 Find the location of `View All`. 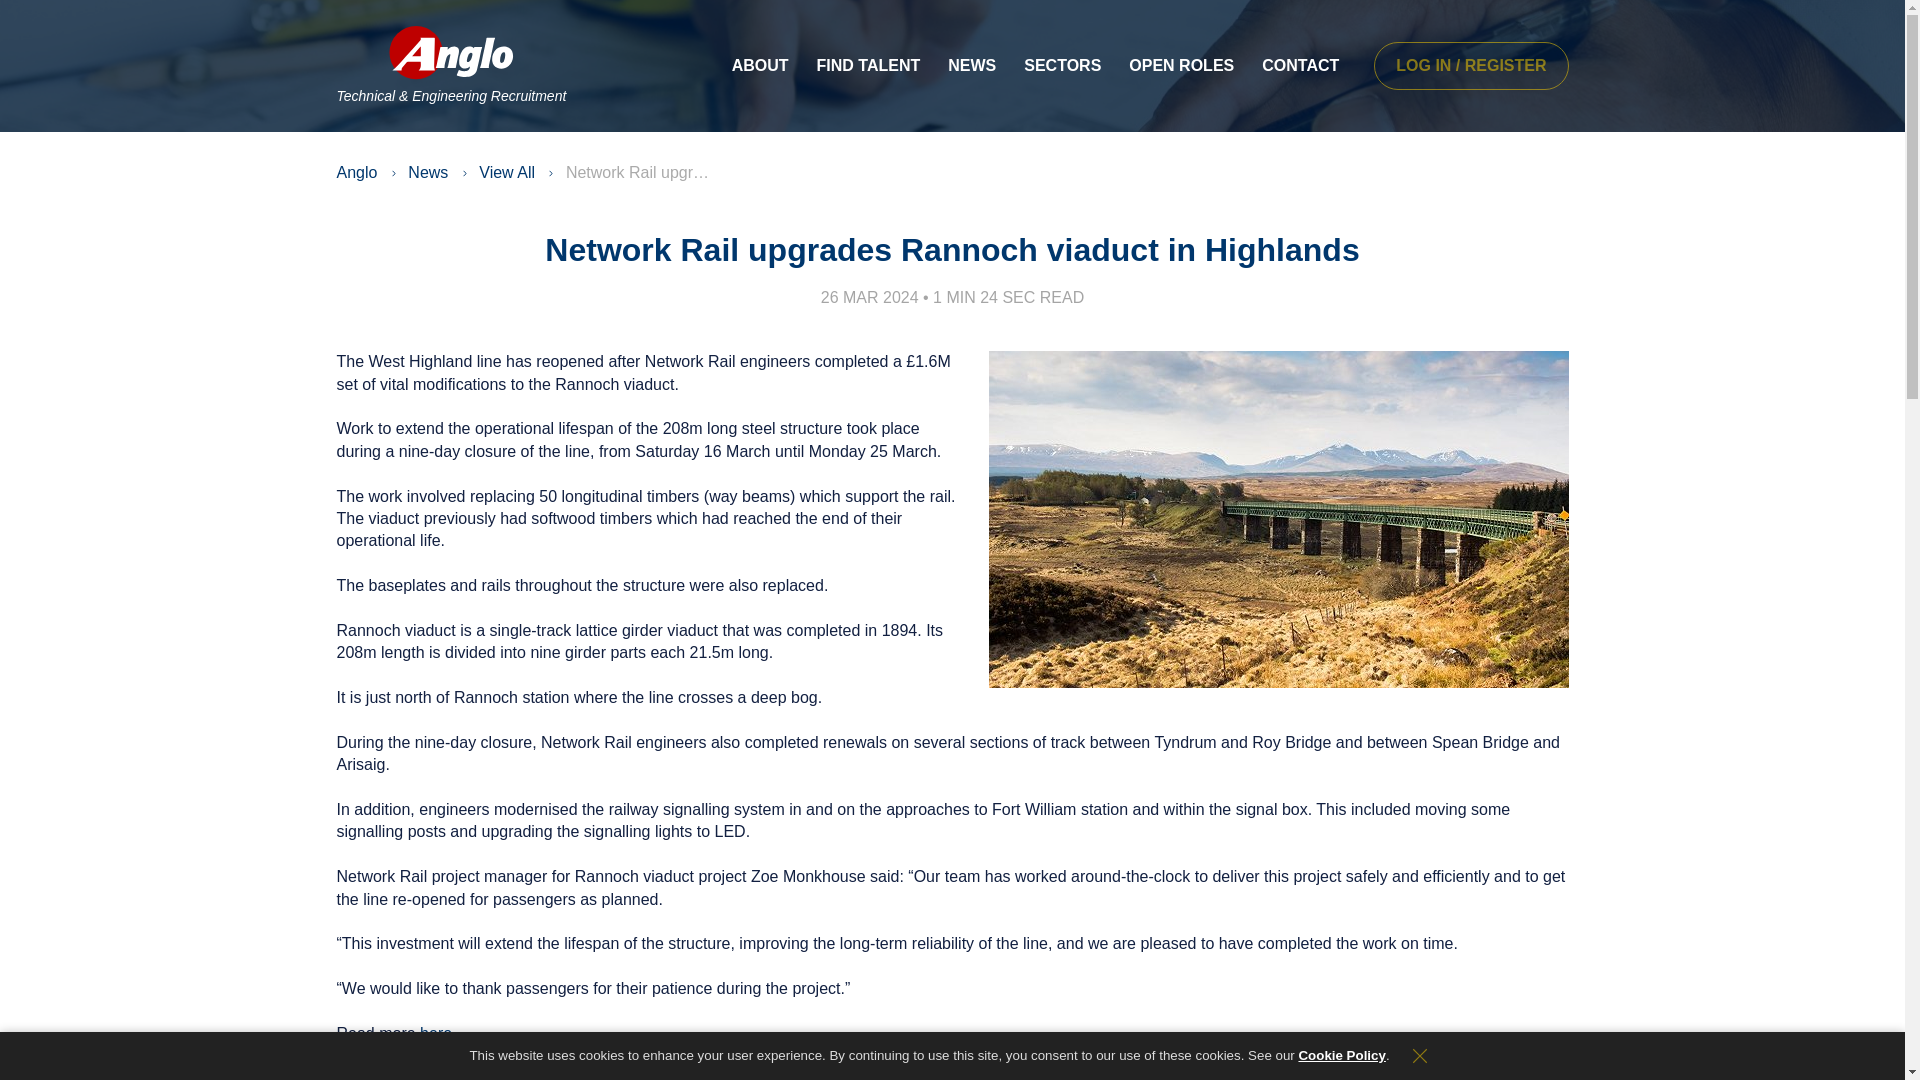

View All is located at coordinates (506, 172).